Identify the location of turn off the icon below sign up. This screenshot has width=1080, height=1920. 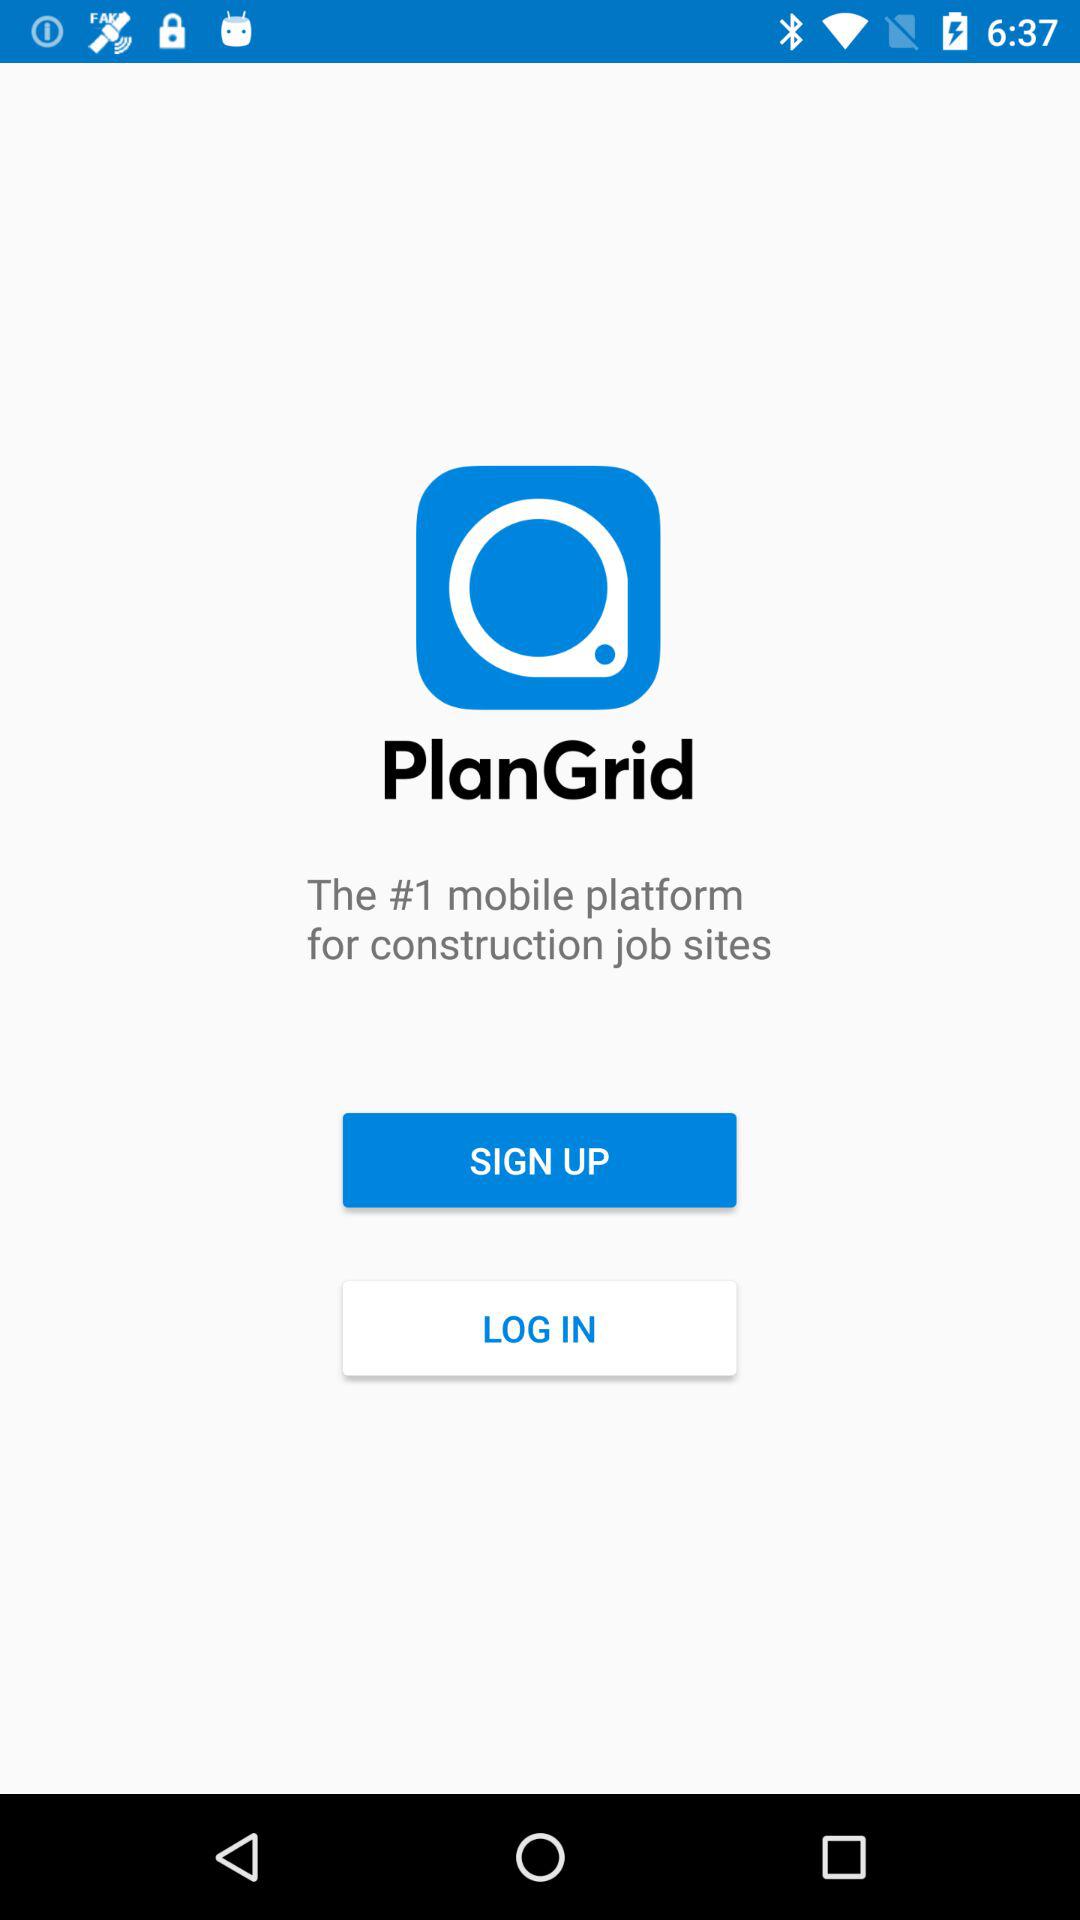
(539, 1328).